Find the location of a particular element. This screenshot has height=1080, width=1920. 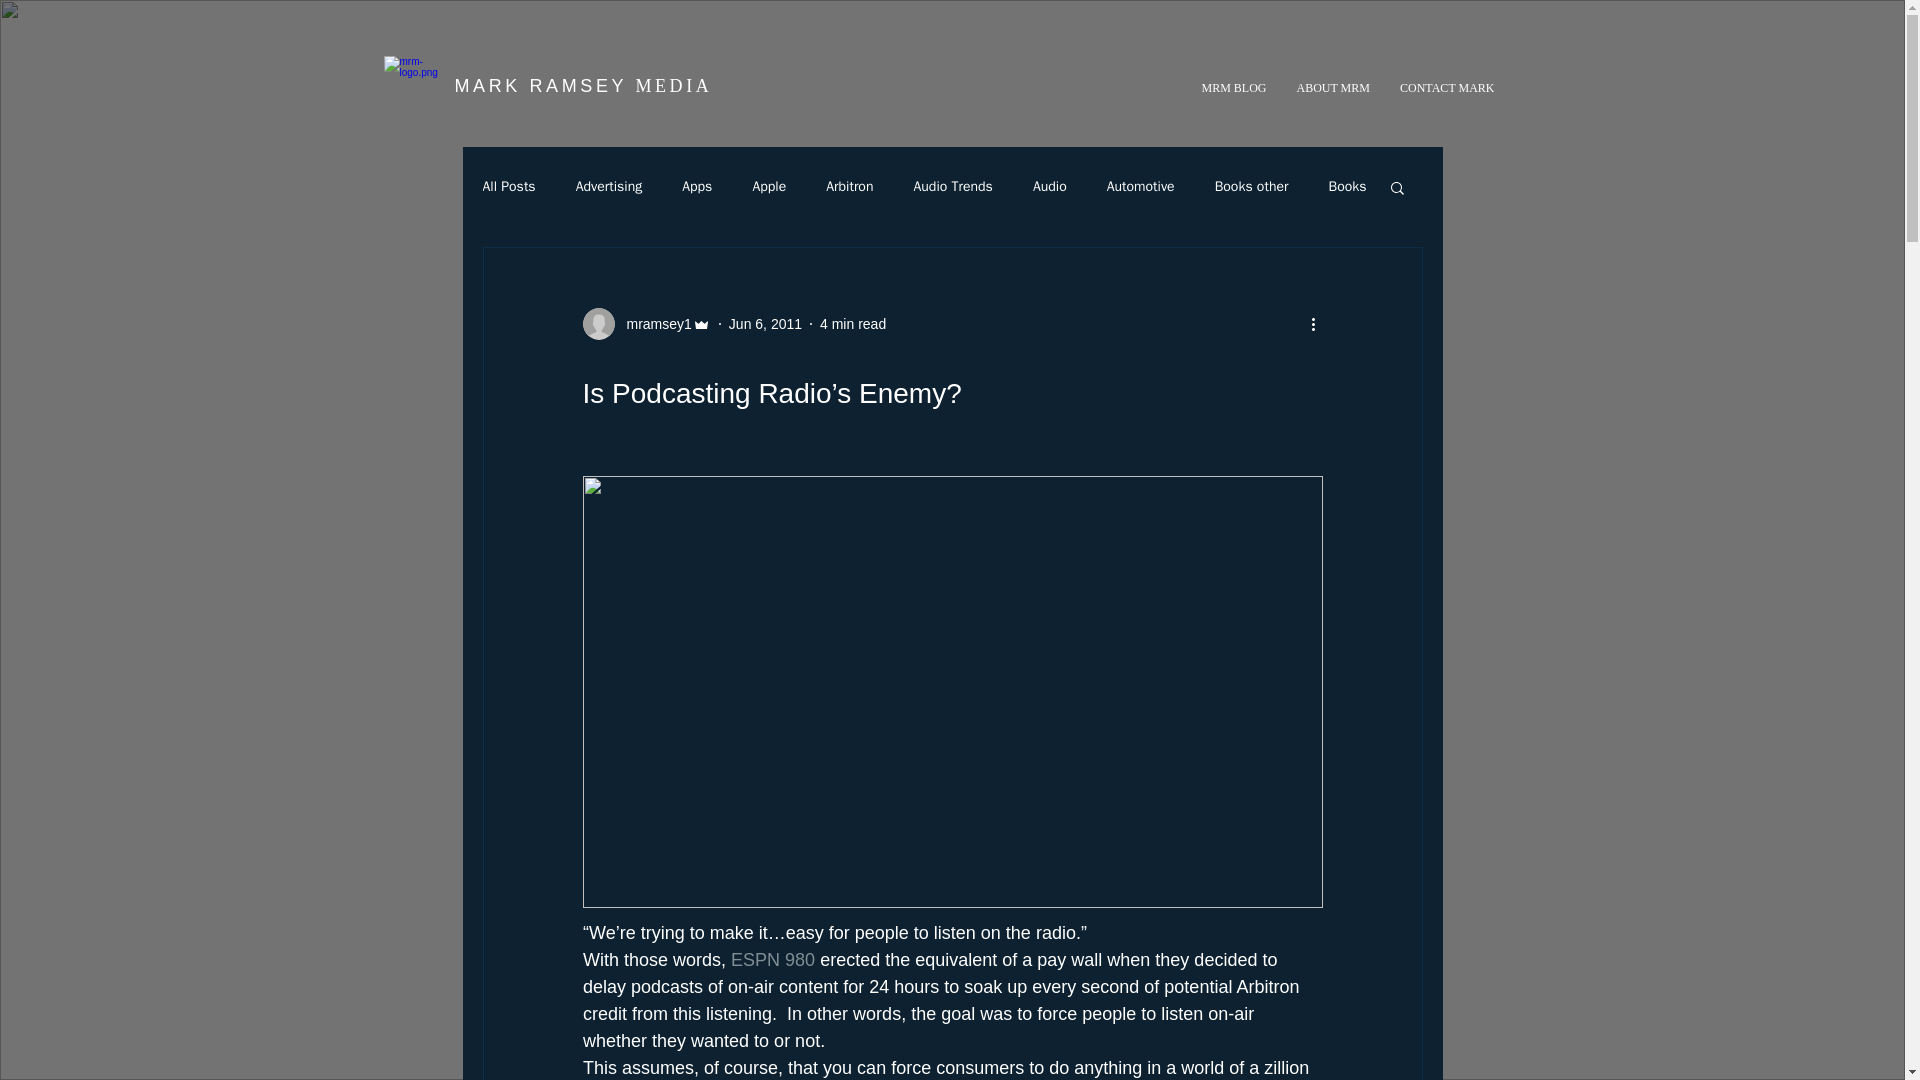

4 min read is located at coordinates (852, 324).